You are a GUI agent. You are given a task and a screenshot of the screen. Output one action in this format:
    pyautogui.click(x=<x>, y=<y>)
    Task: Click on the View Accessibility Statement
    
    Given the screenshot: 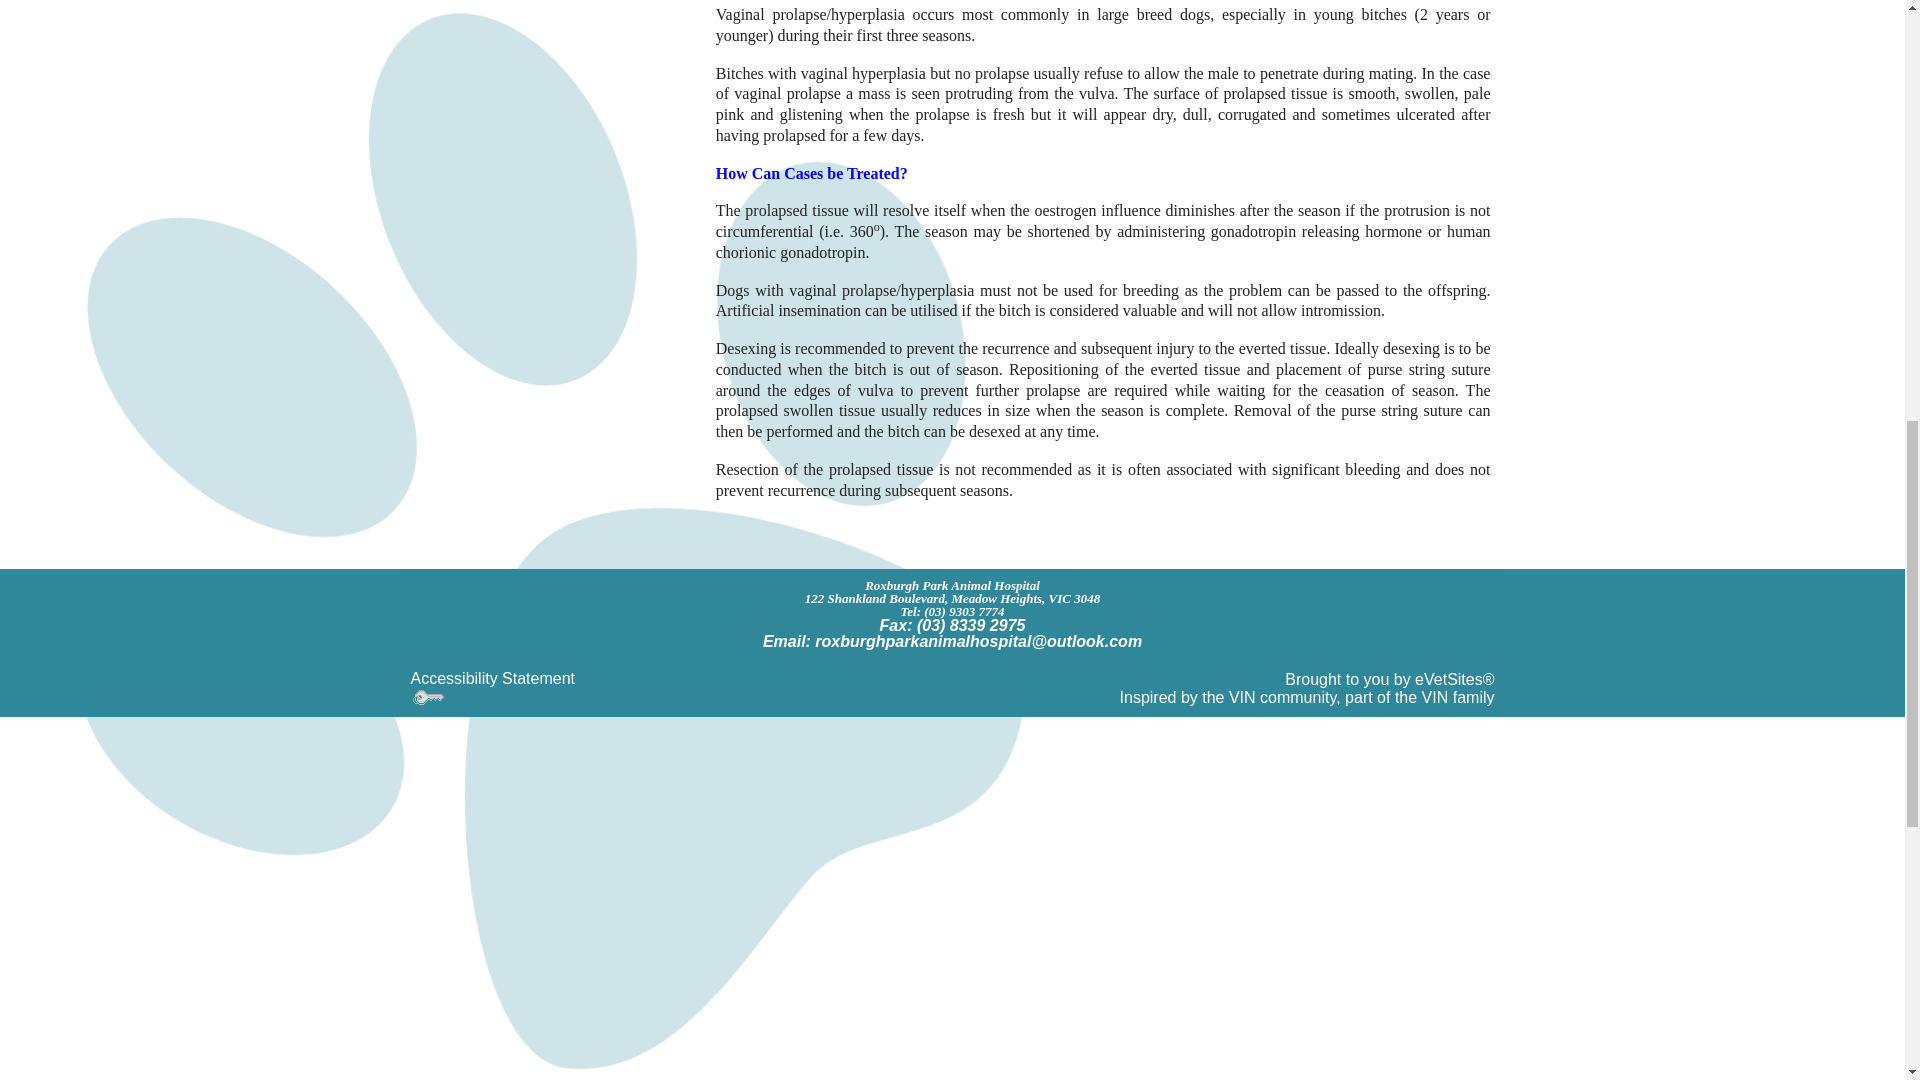 What is the action you would take?
    pyautogui.click(x=492, y=678)
    